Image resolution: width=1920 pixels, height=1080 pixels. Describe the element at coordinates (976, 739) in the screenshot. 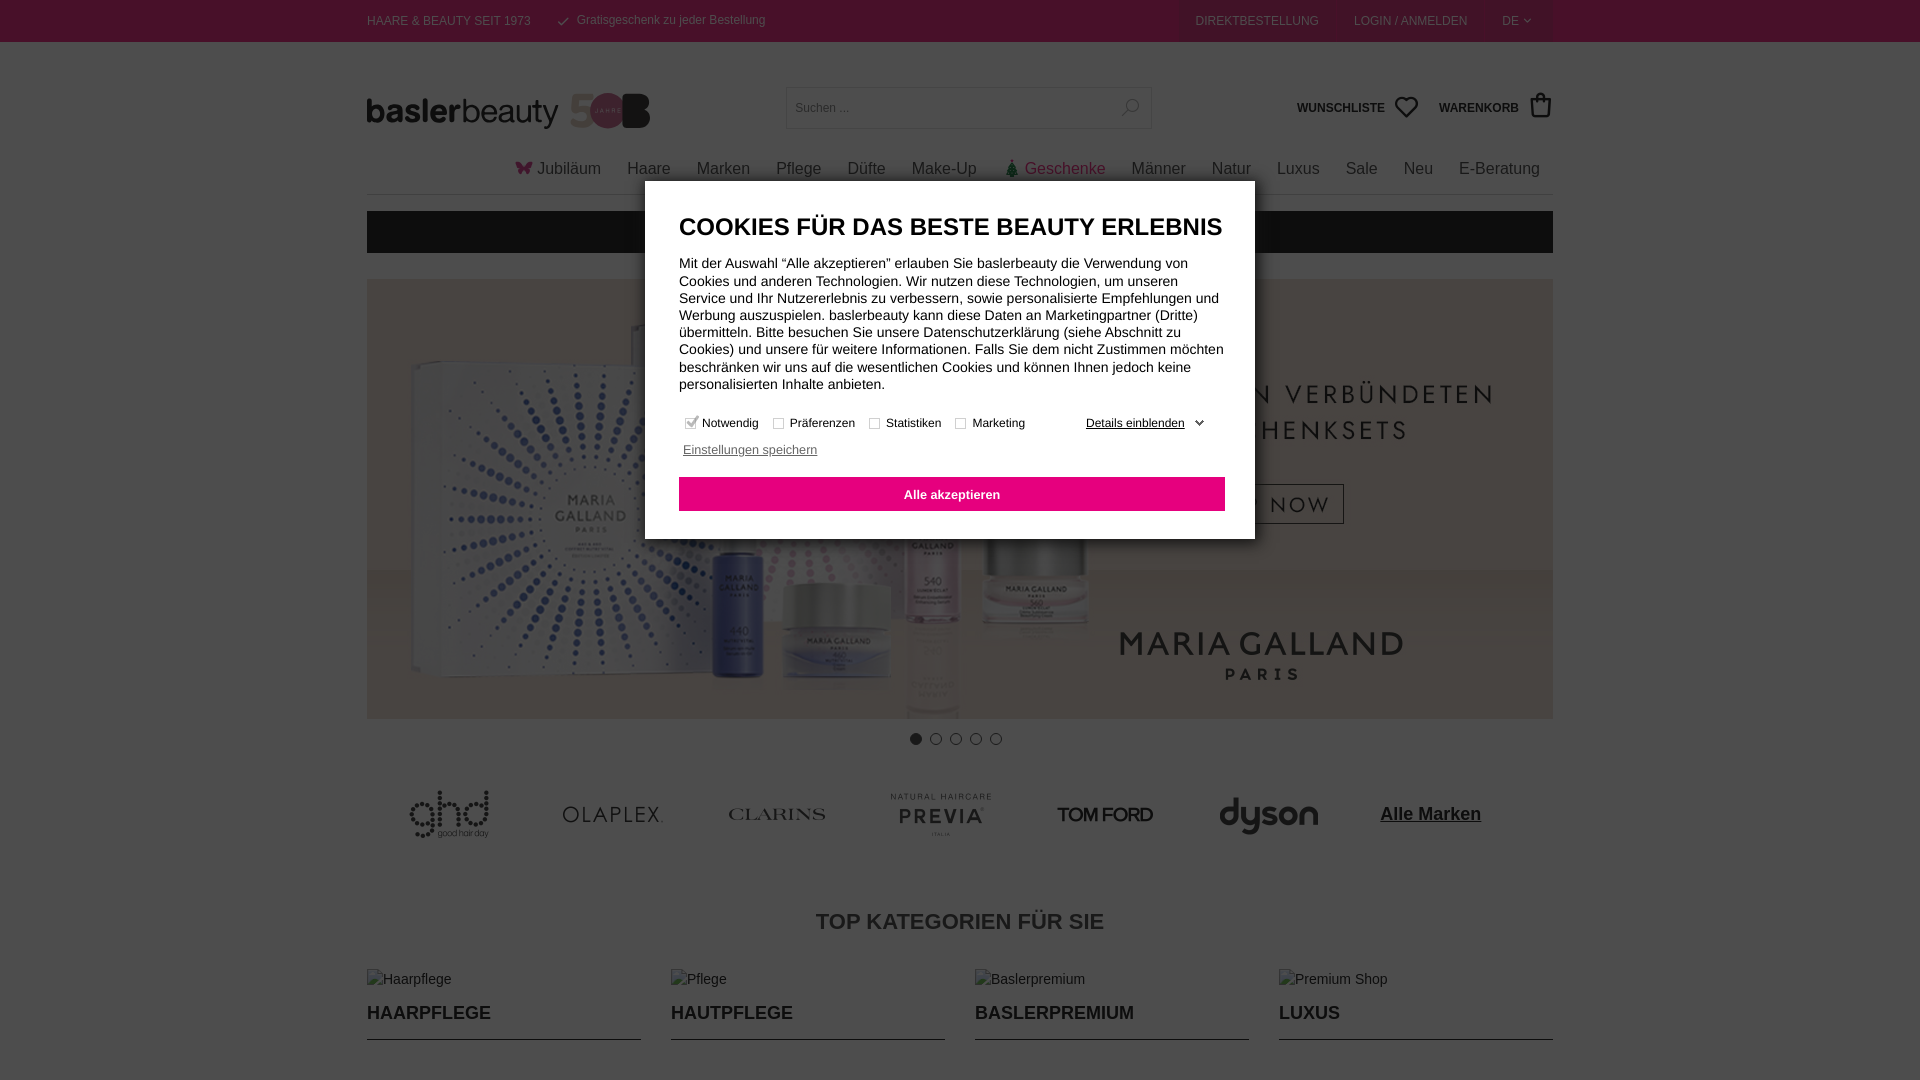

I see `4` at that location.